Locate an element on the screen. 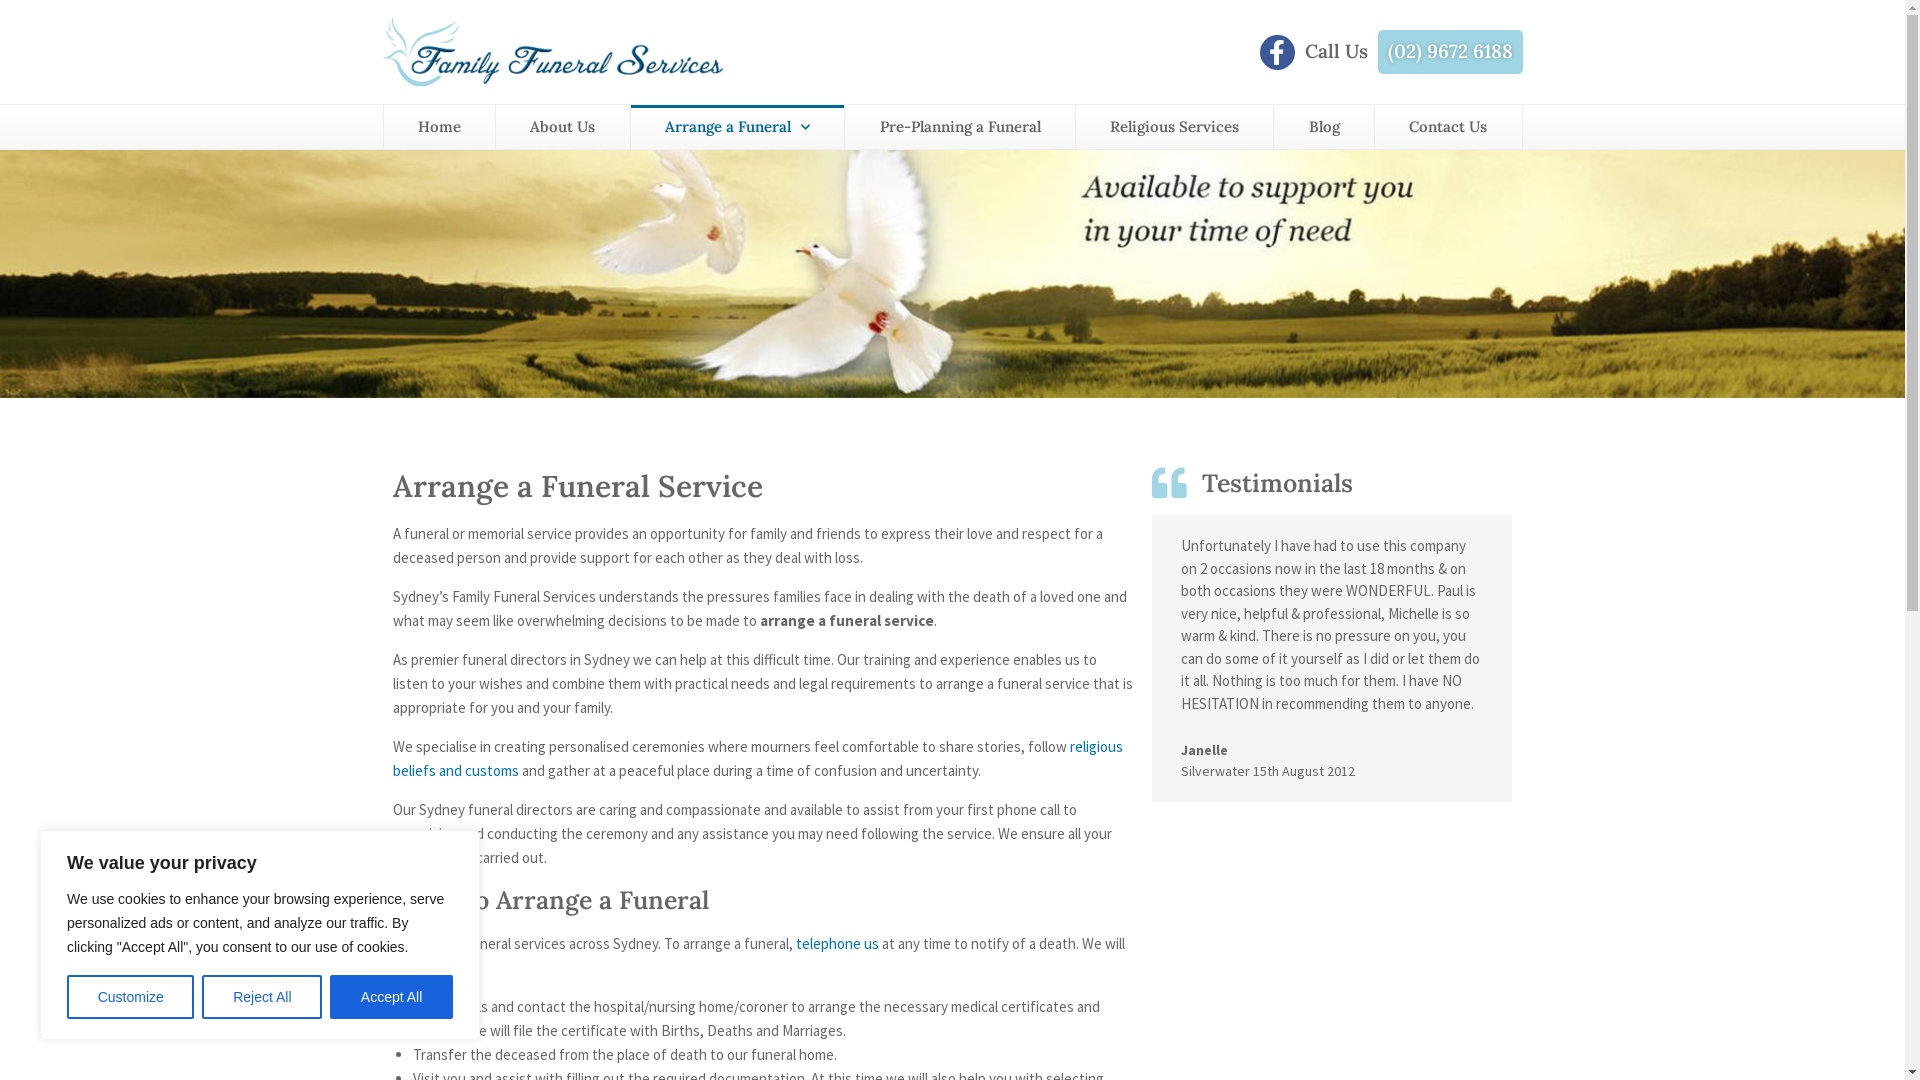  Religious Services is located at coordinates (1175, 127).